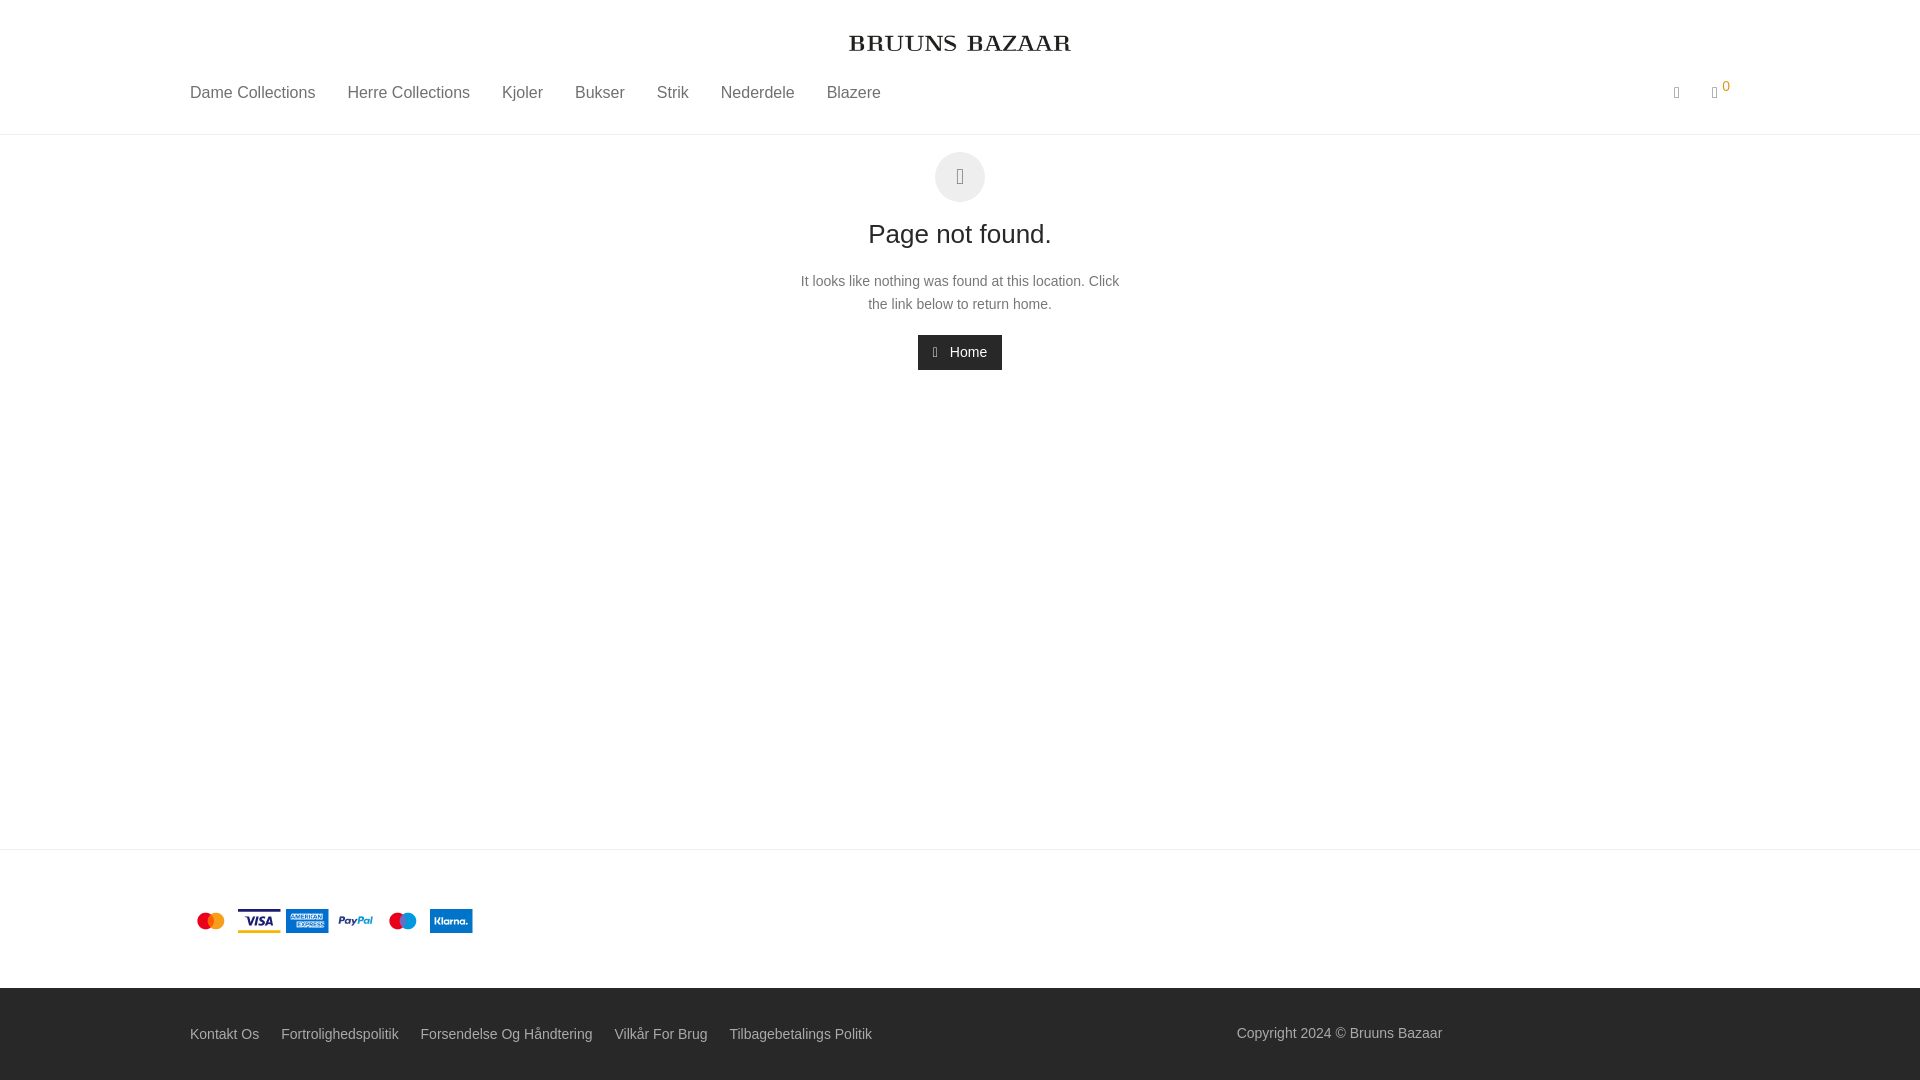 The width and height of the screenshot is (1920, 1080). What do you see at coordinates (800, 1034) in the screenshot?
I see `Tilbagebetalings Politik` at bounding box center [800, 1034].